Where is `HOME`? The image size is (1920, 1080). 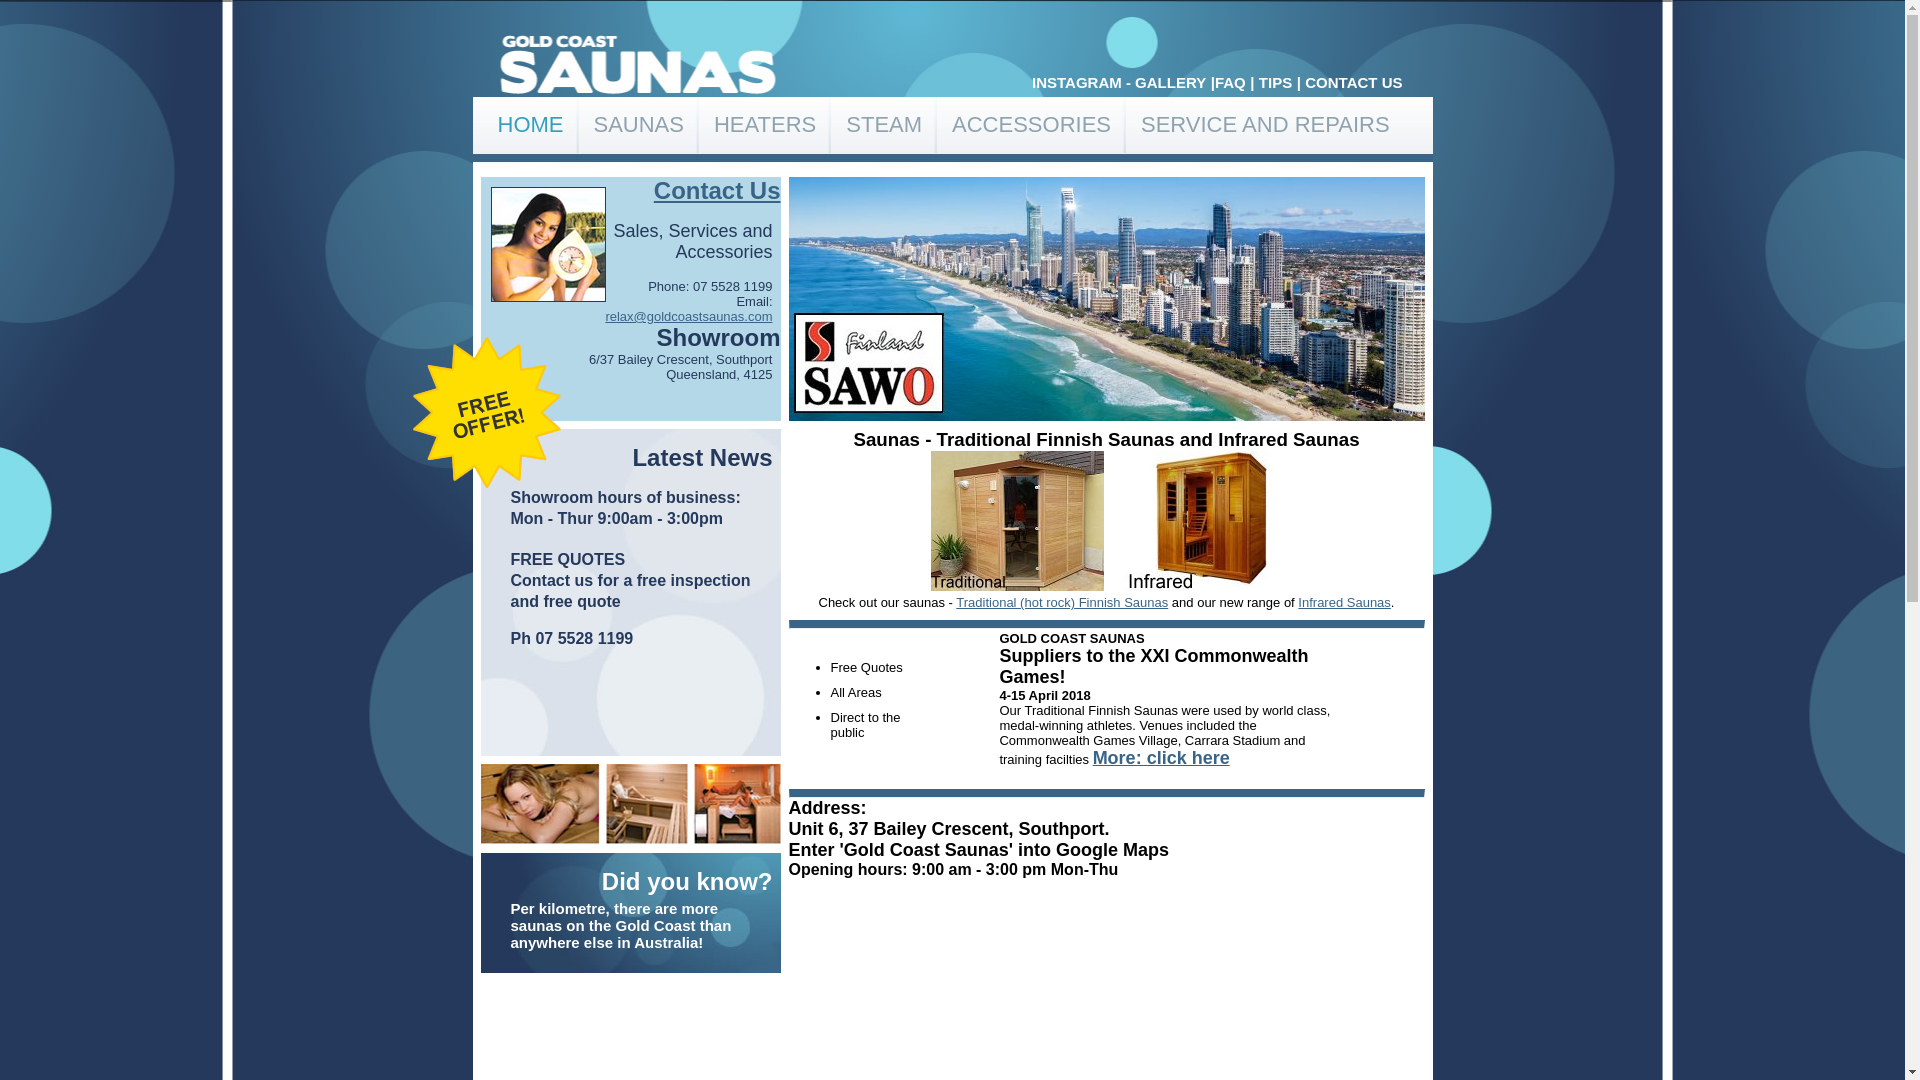 HOME is located at coordinates (530, 125).